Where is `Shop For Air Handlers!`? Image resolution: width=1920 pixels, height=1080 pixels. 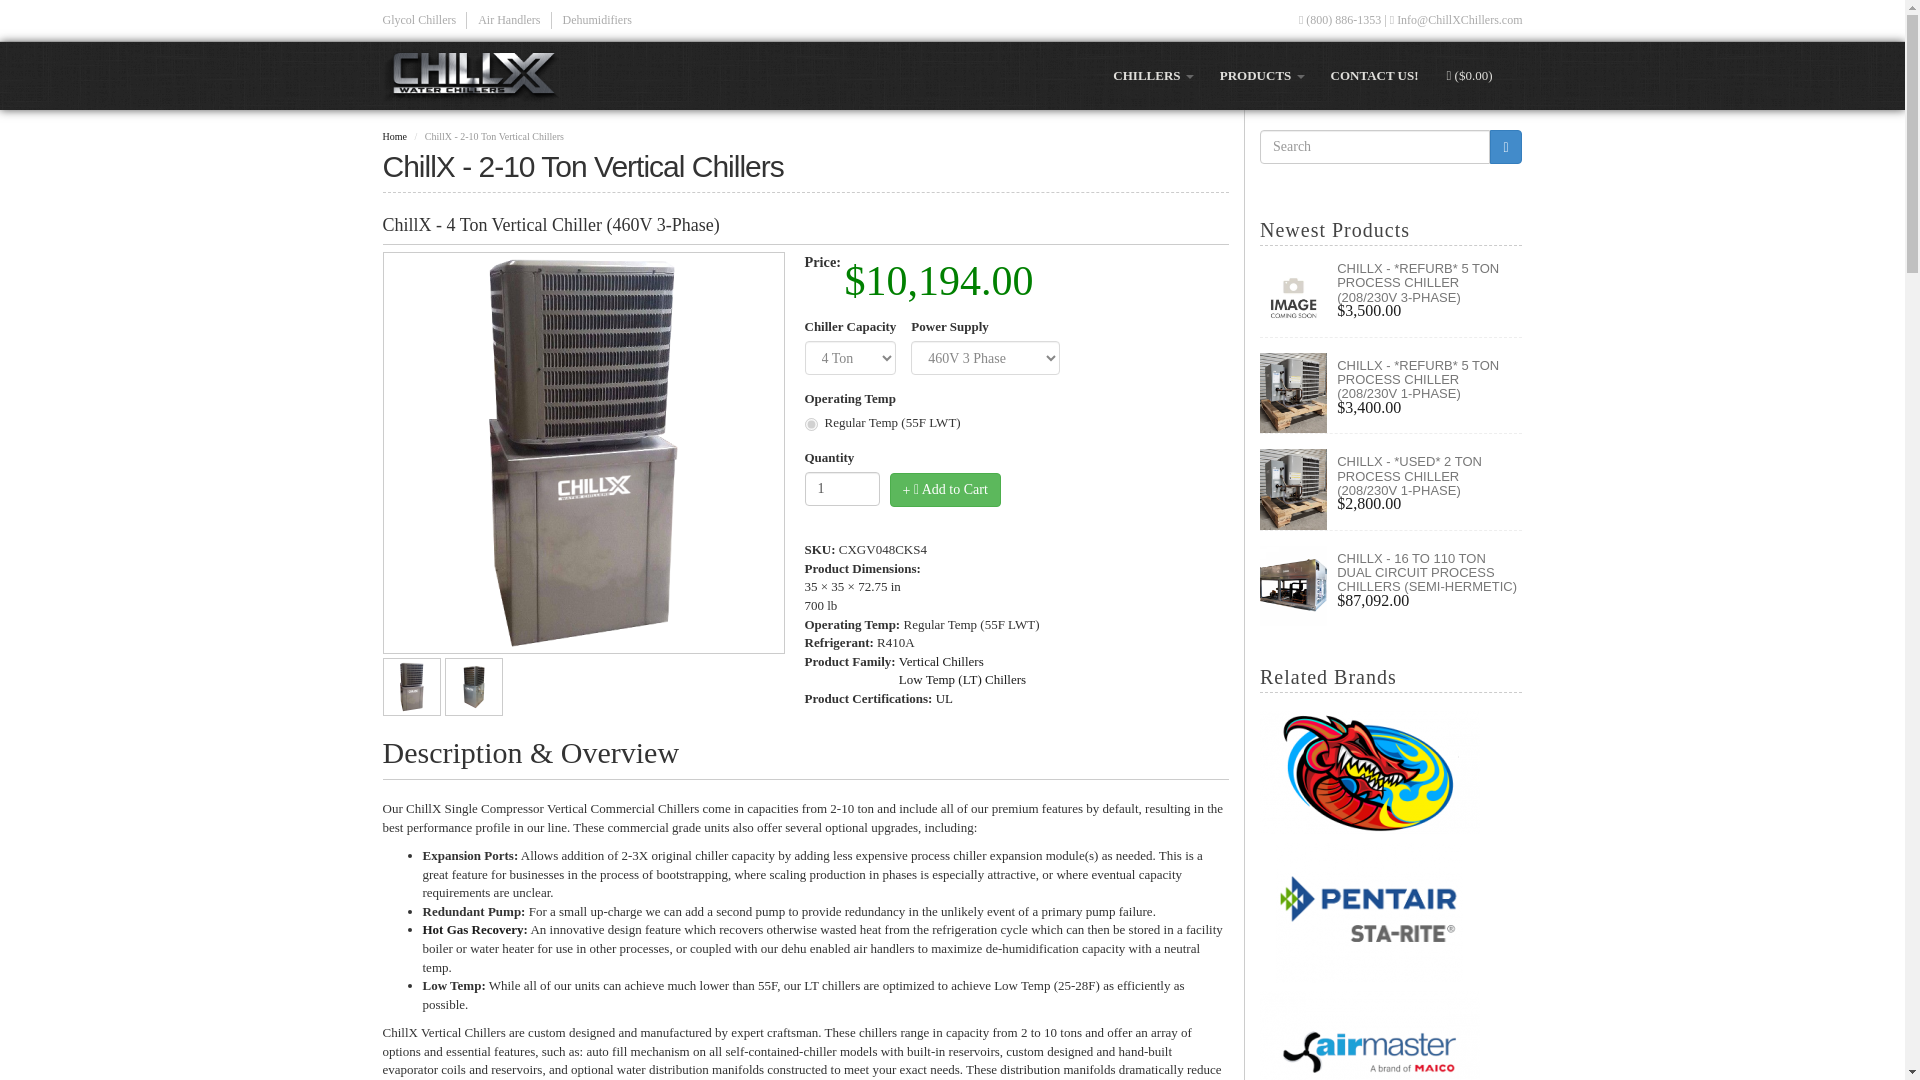
Shop For Air Handlers! is located at coordinates (514, 20).